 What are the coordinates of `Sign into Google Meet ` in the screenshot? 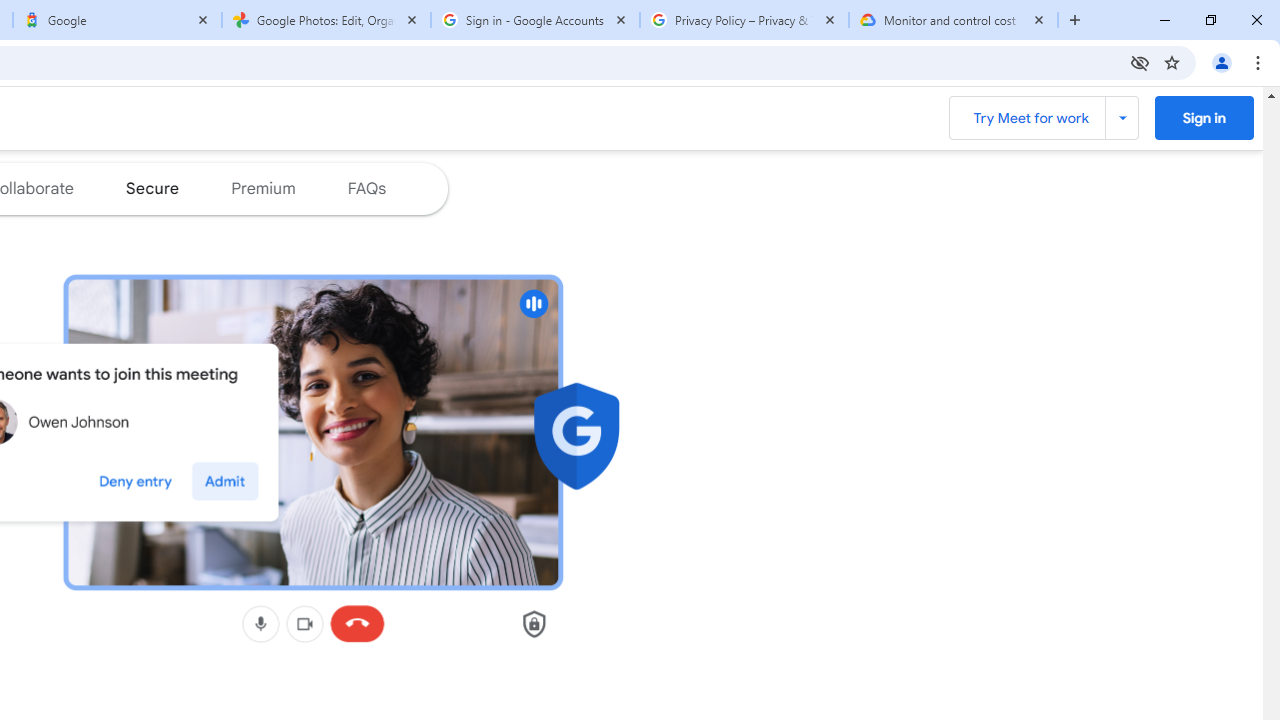 It's located at (1204, 117).